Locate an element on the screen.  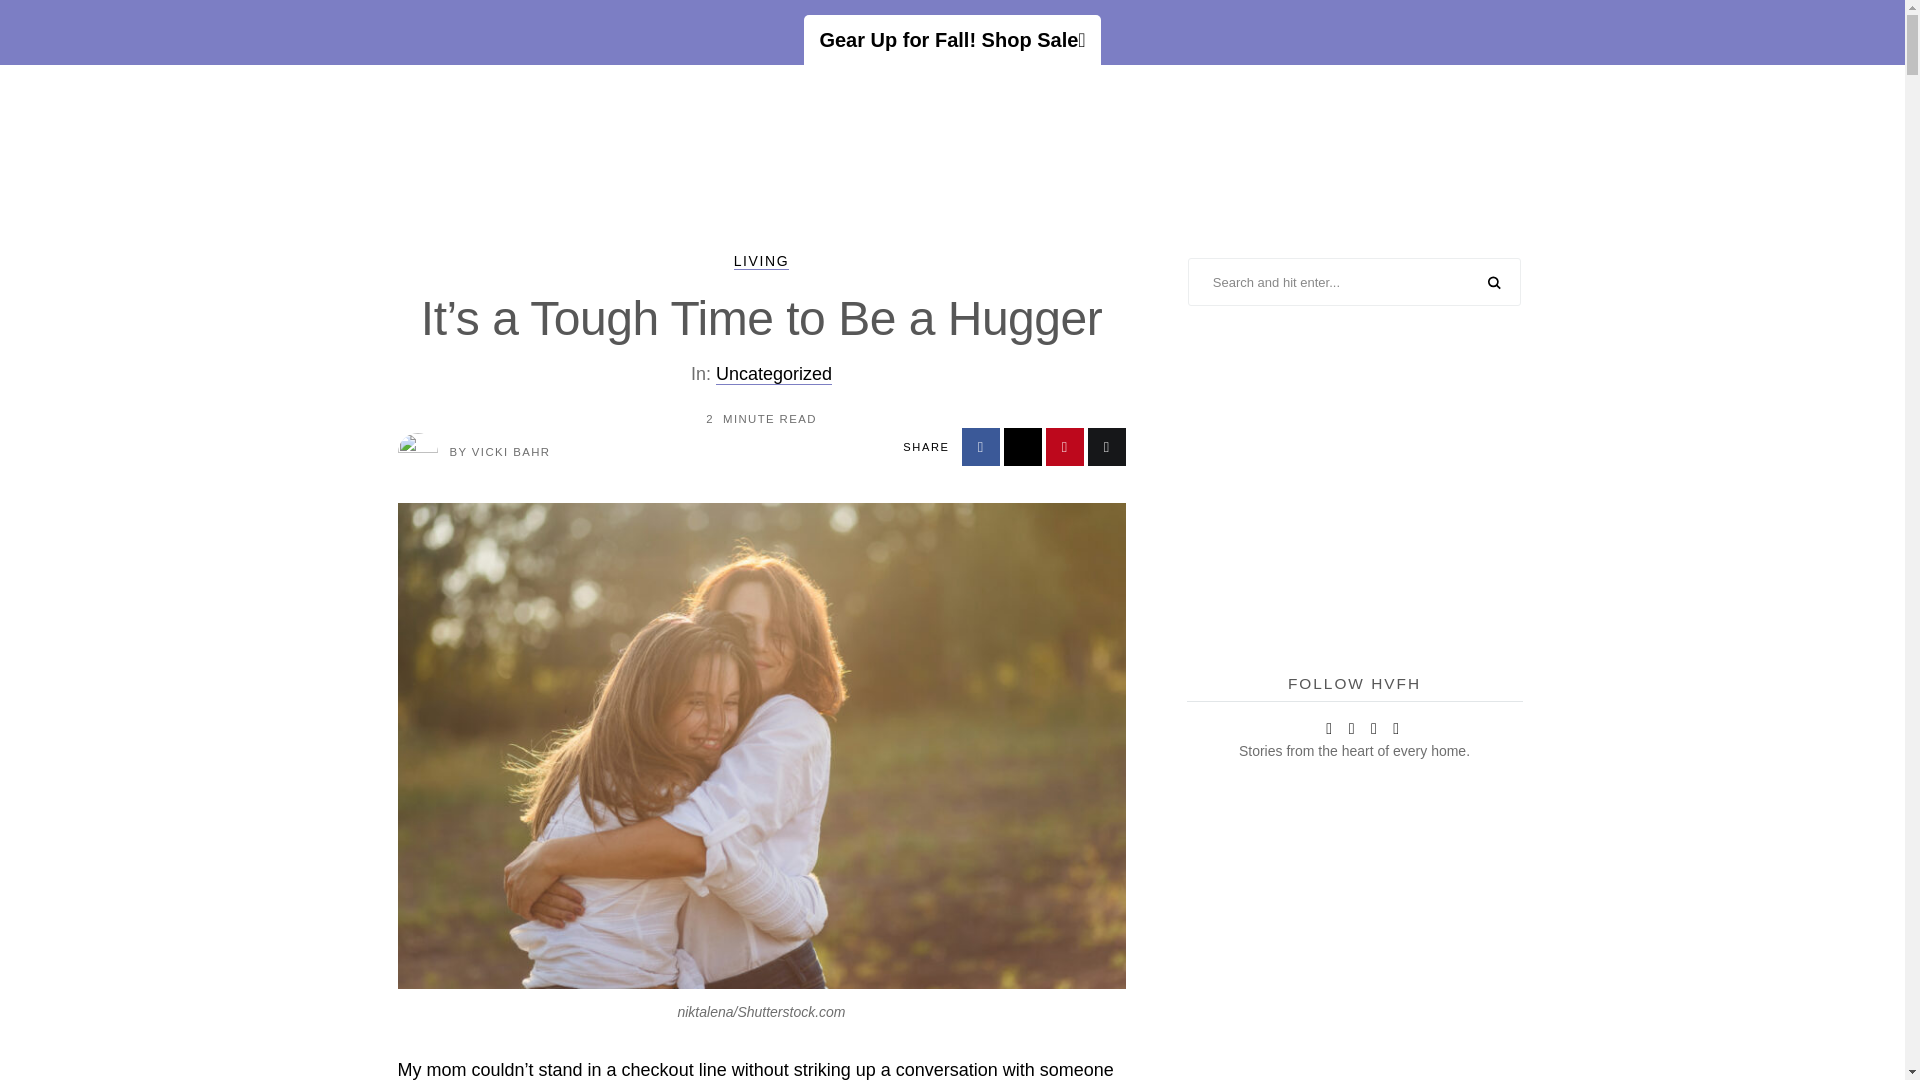
Share on Facebook is located at coordinates (980, 446).